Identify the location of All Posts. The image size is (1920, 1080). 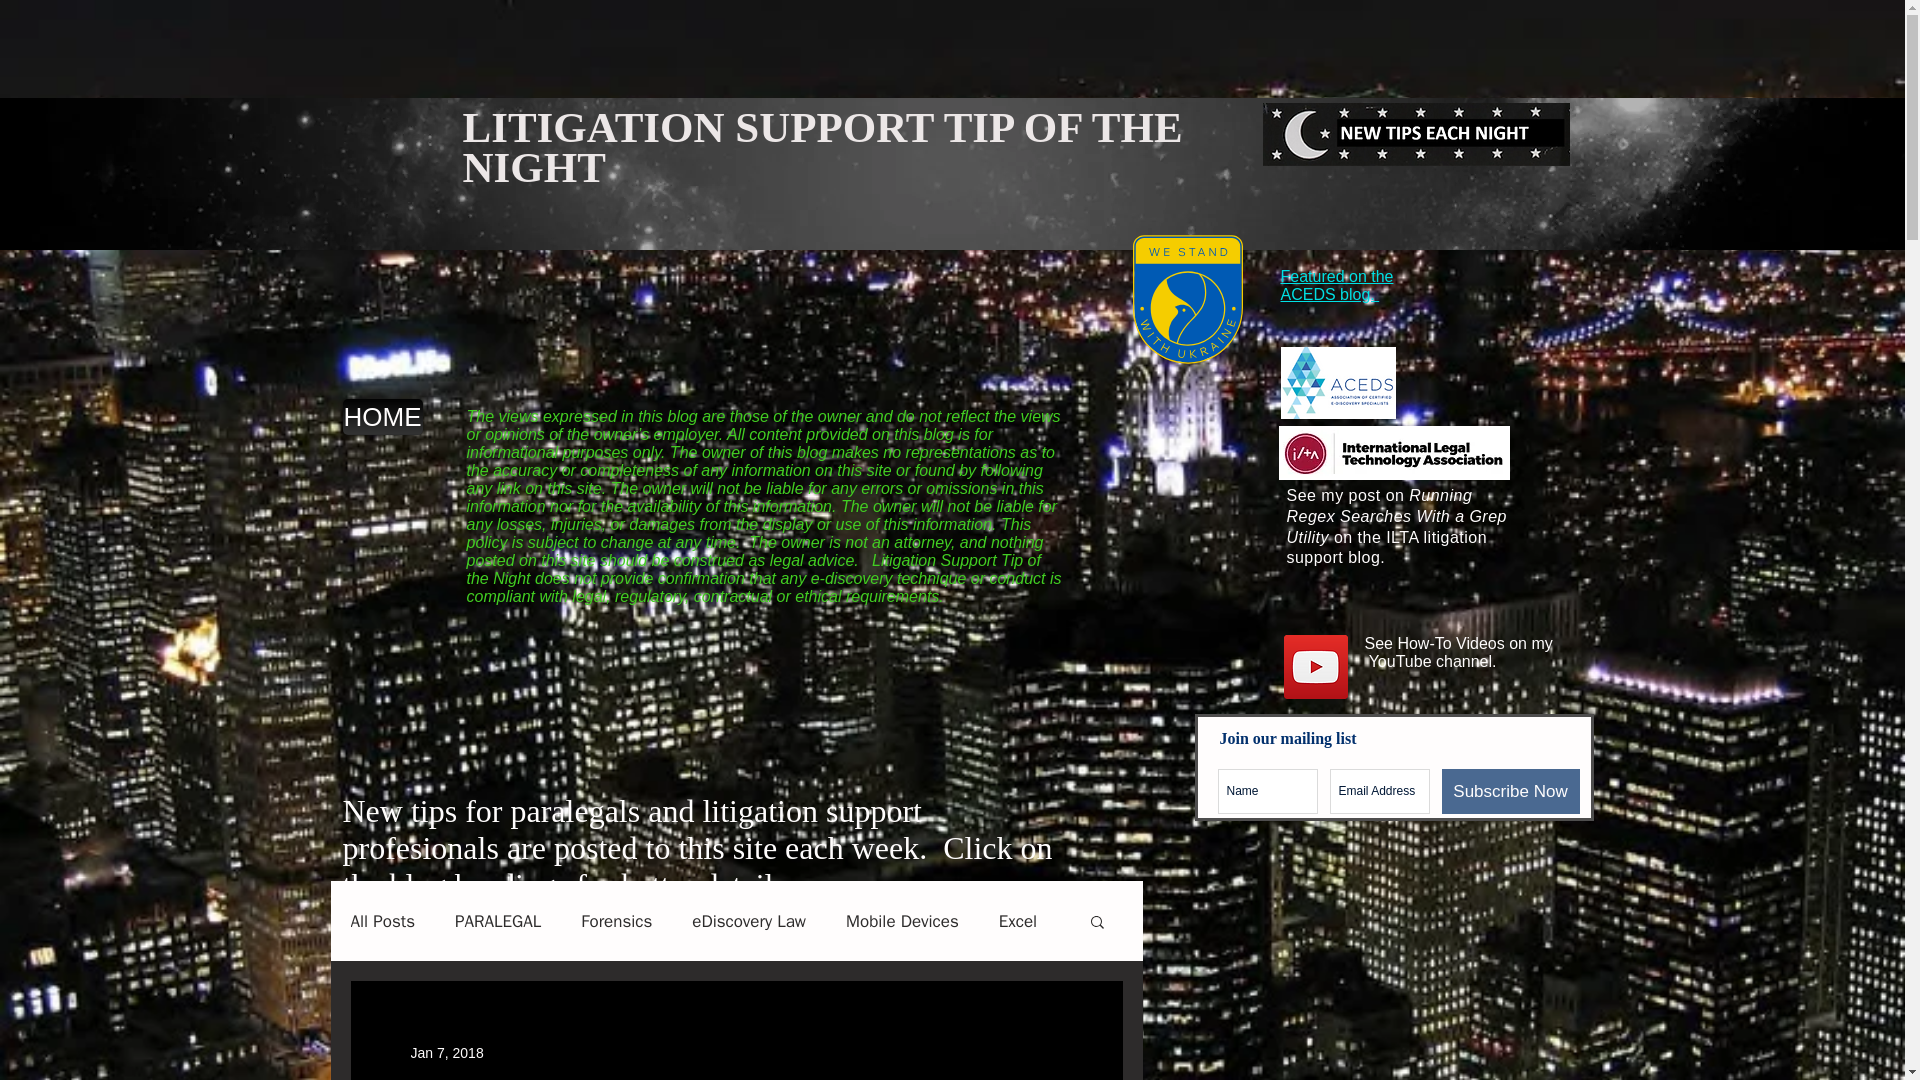
(382, 922).